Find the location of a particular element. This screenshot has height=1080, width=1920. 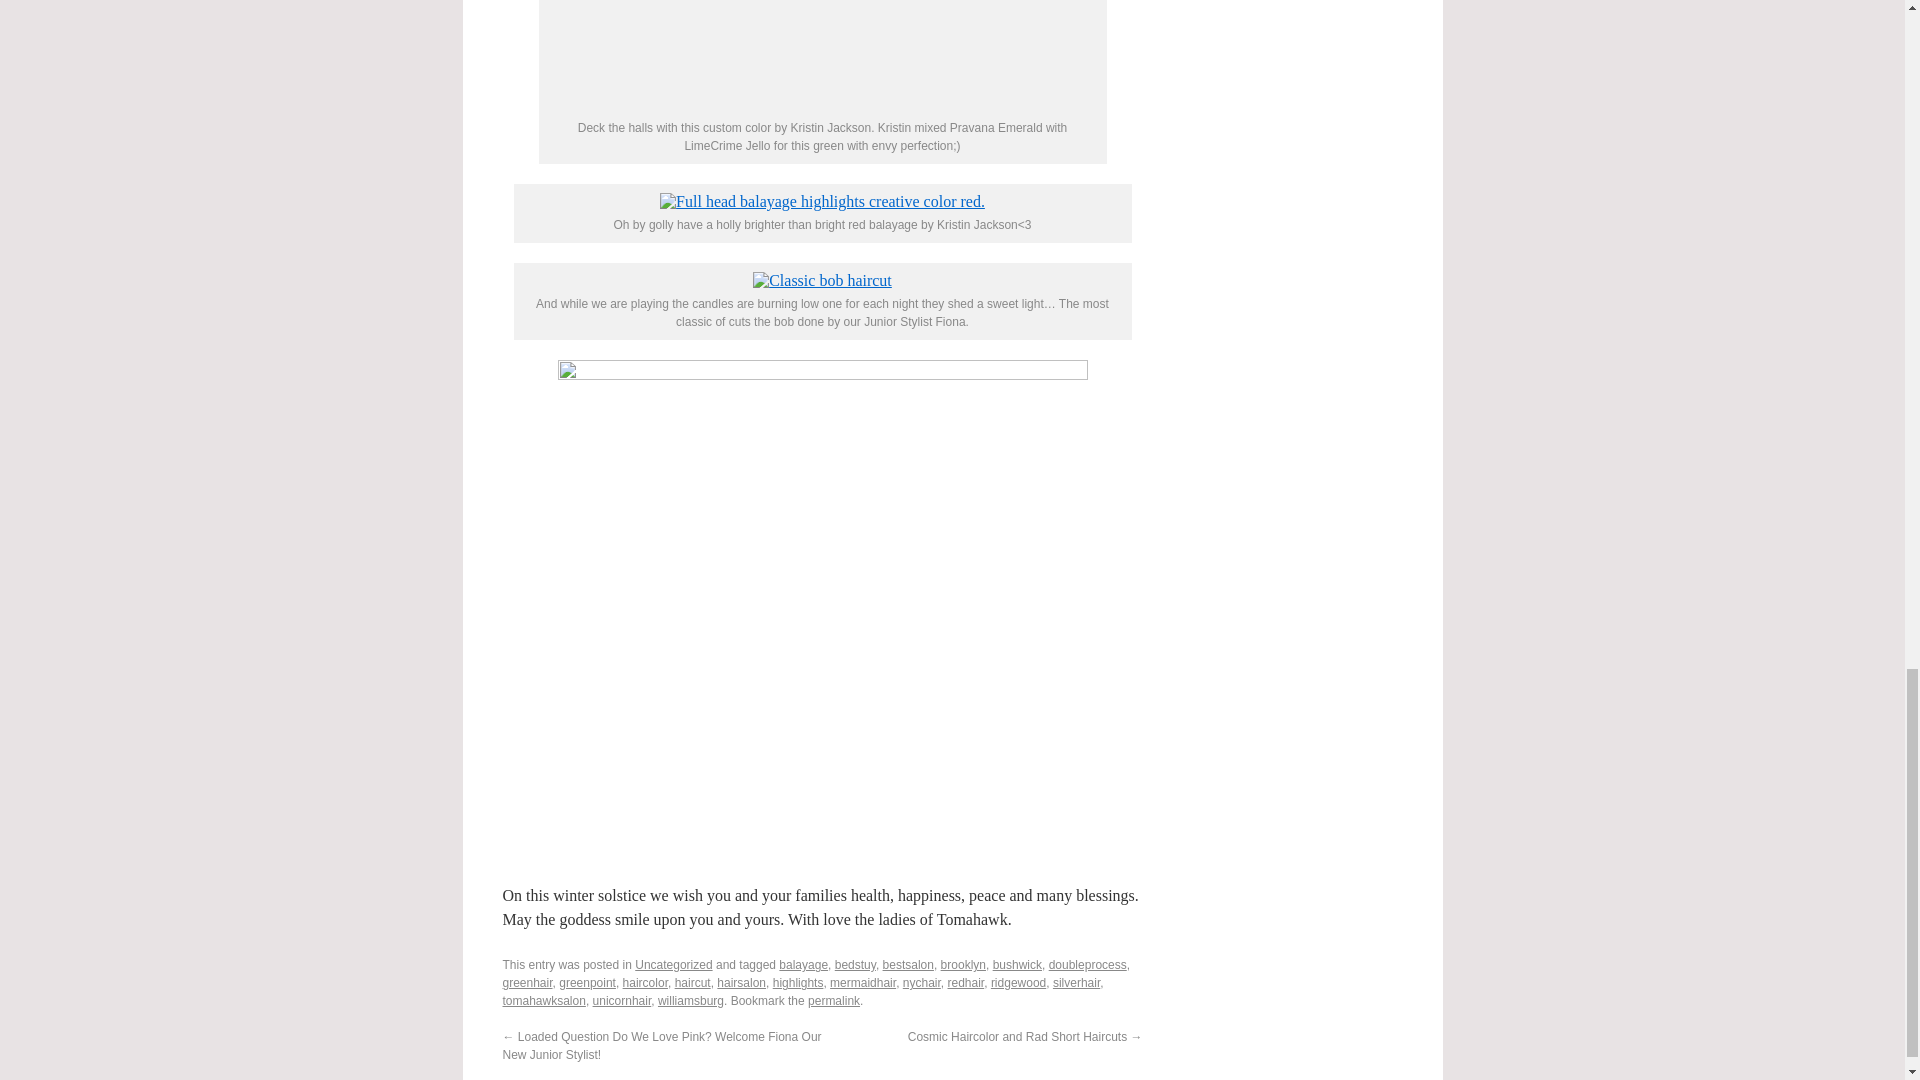

bedstuy is located at coordinates (855, 964).